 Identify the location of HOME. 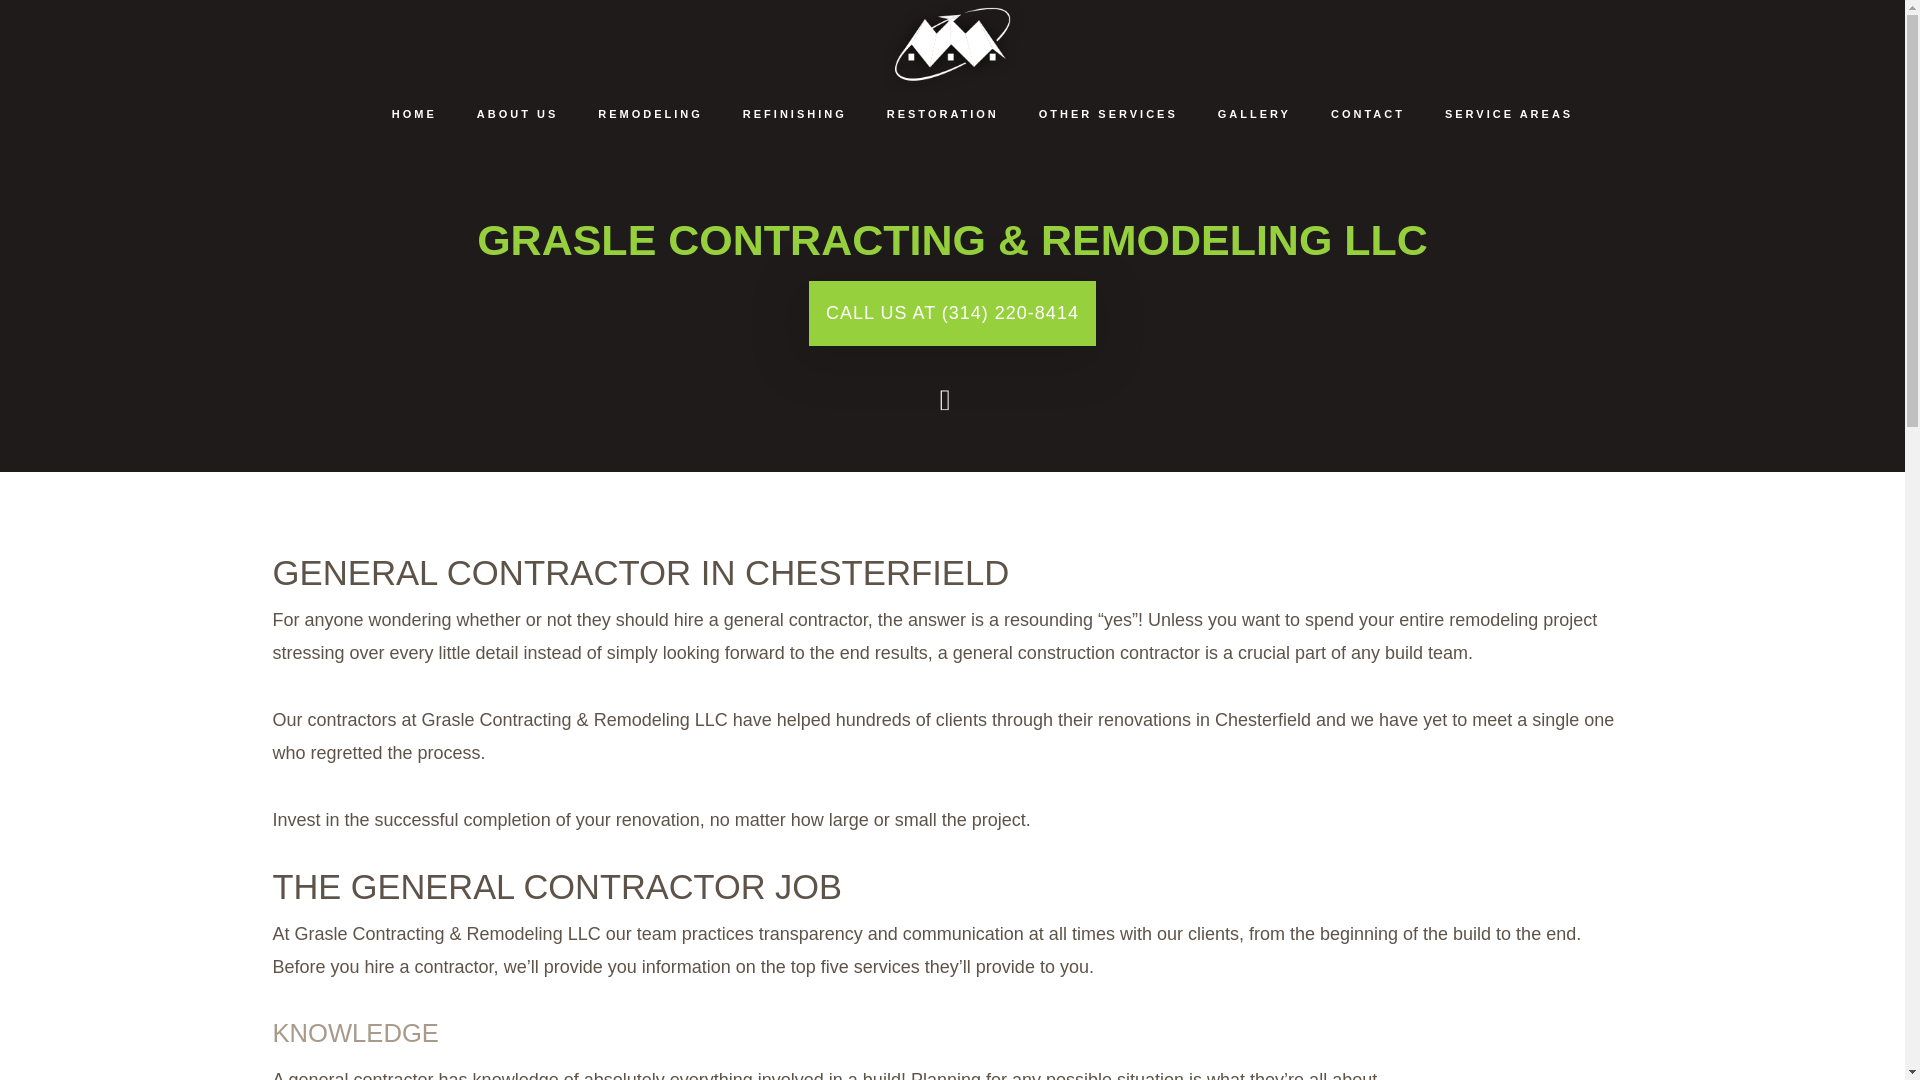
(414, 114).